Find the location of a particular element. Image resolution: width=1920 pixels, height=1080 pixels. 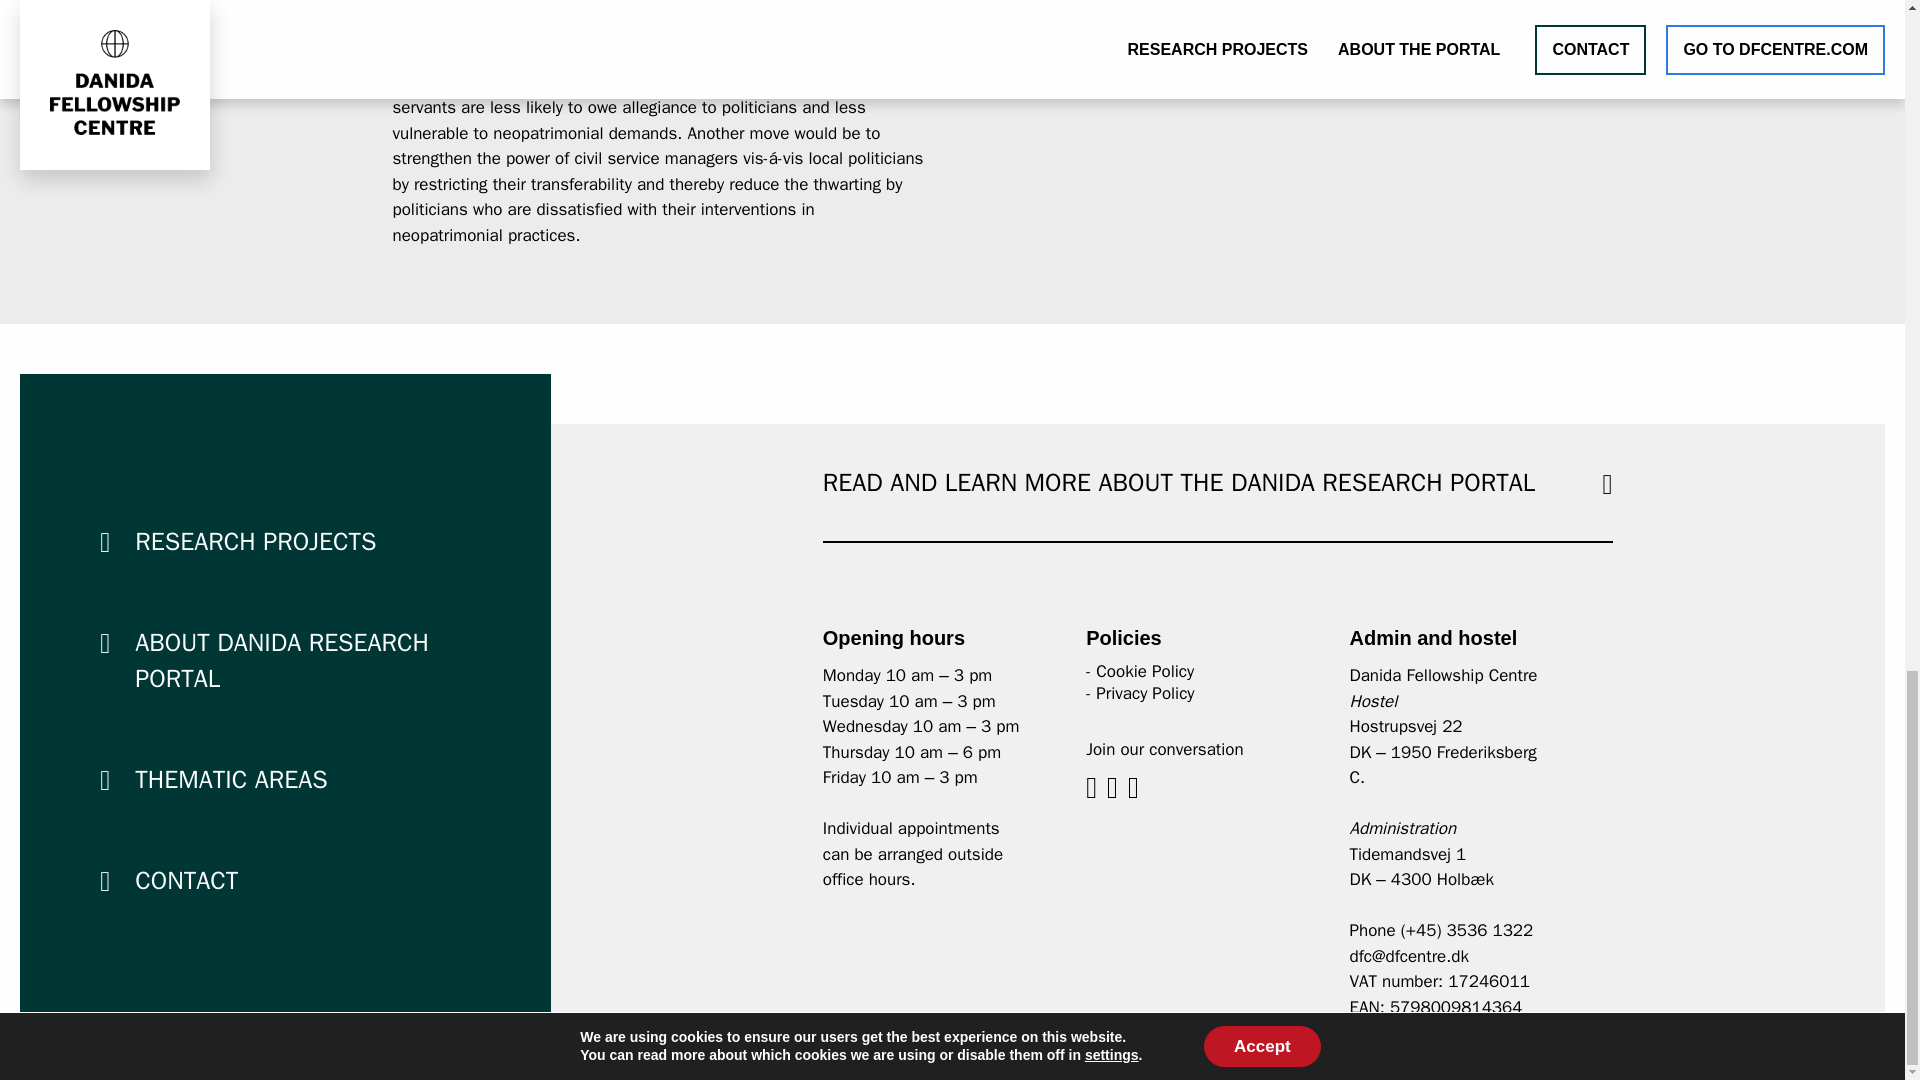

READ AND LEARN MORE ABOUT THE DANIDA RESEARCH PORTAL is located at coordinates (1178, 482).